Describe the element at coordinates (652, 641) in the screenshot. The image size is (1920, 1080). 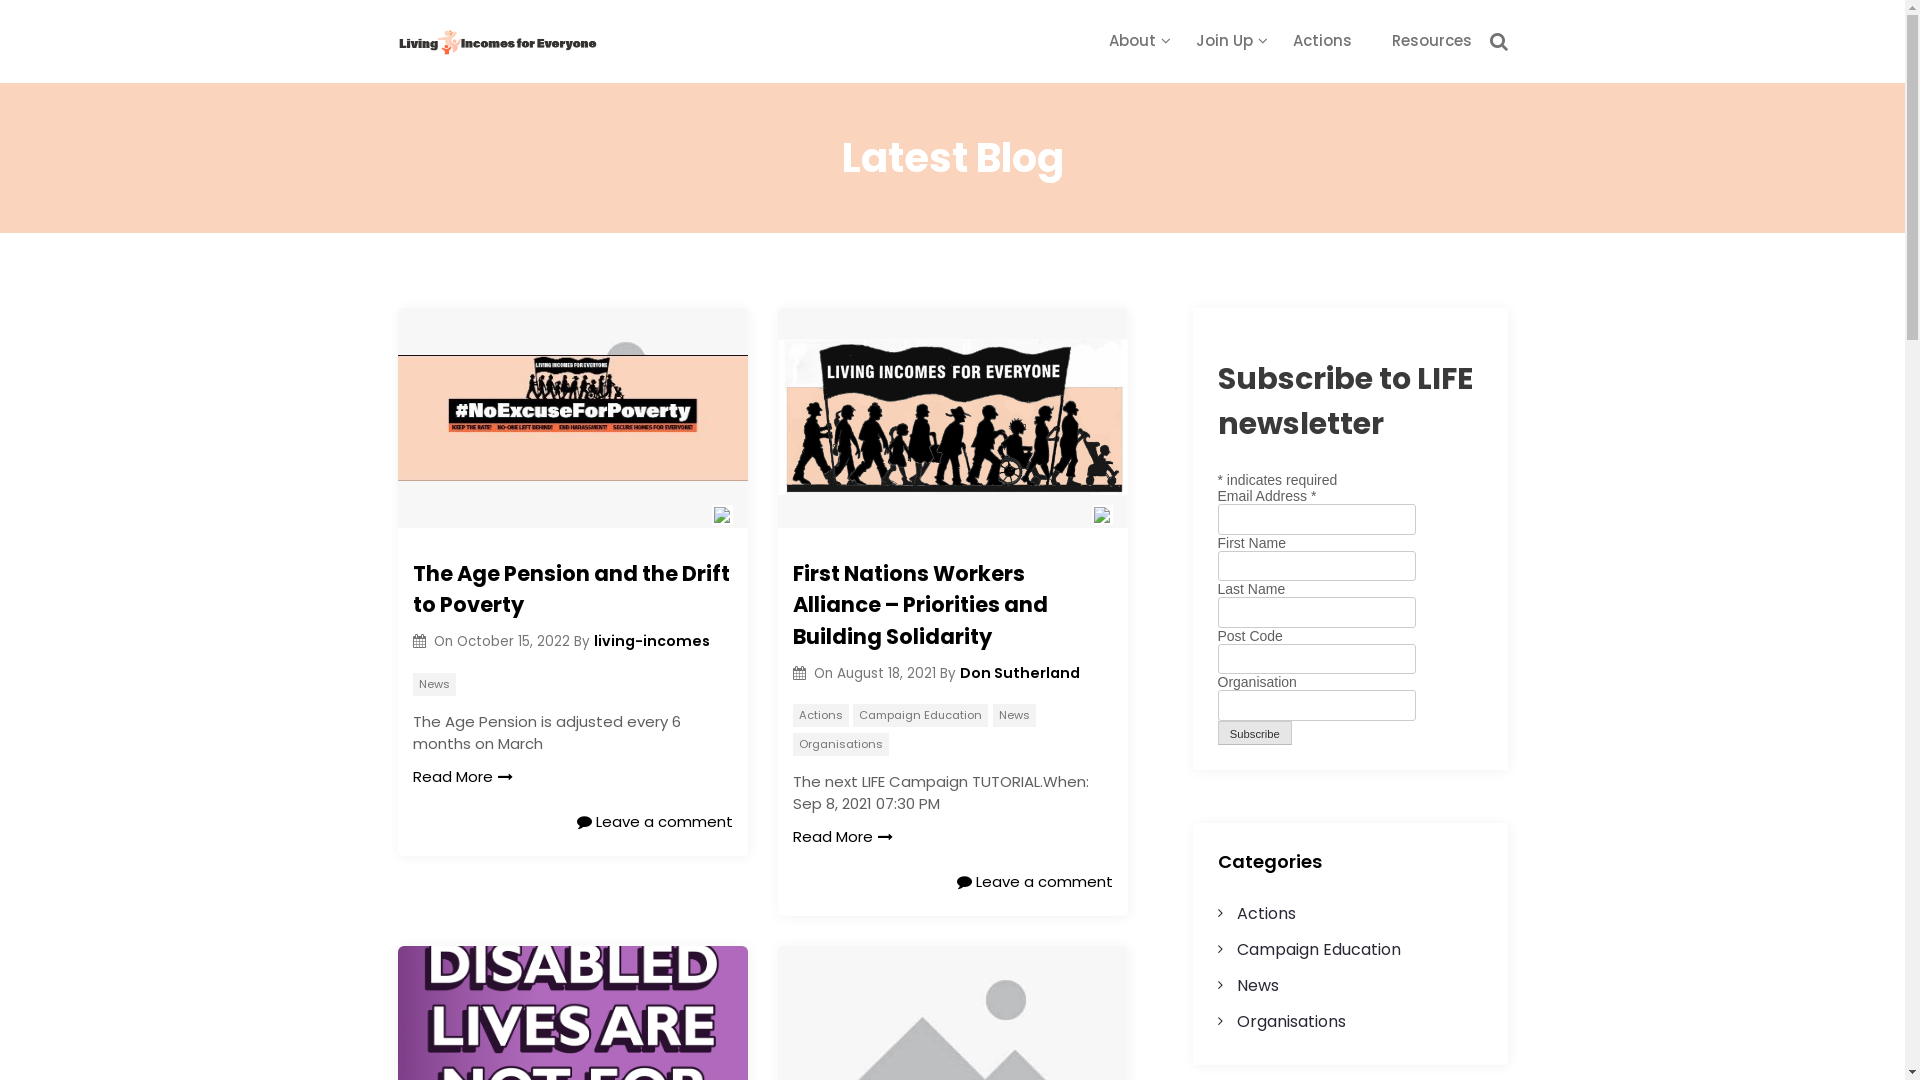
I see `living-incomes` at that location.